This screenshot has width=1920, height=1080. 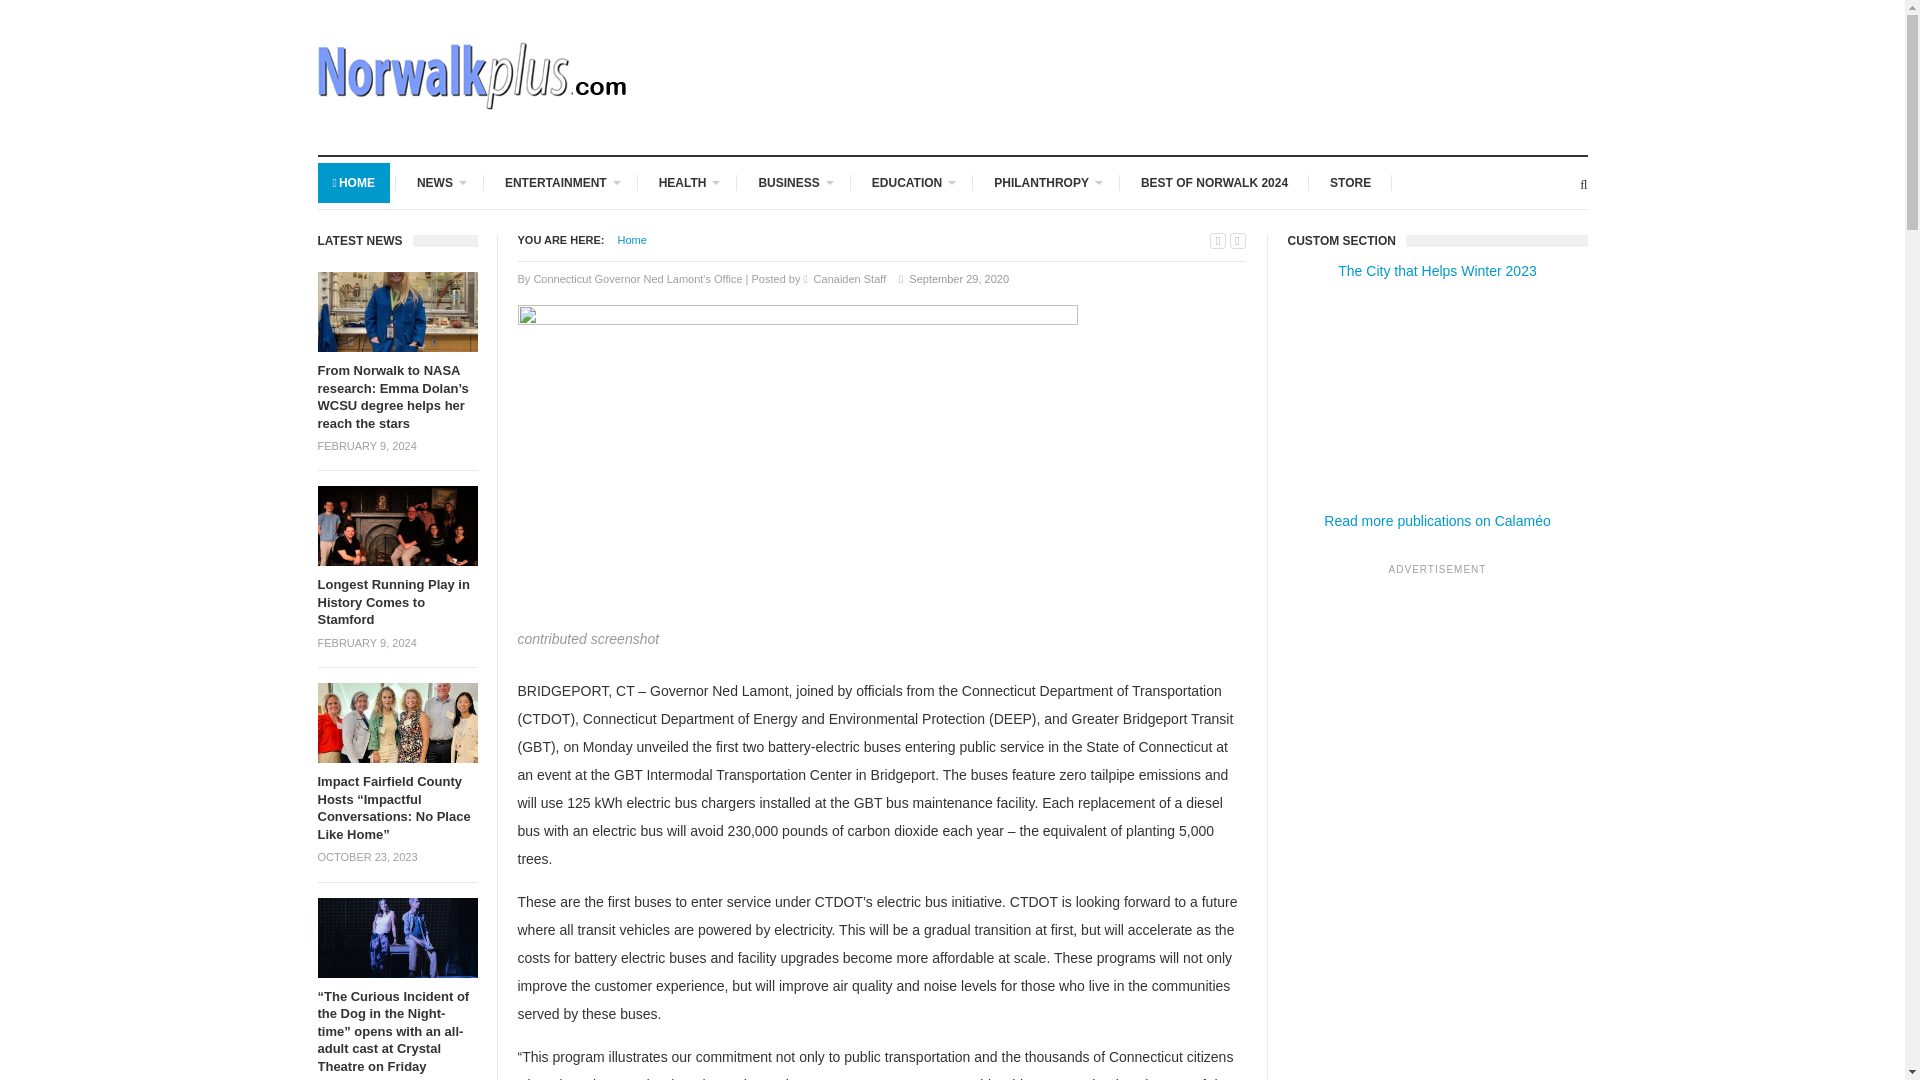 What do you see at coordinates (1350, 183) in the screenshot?
I see `STORE` at bounding box center [1350, 183].